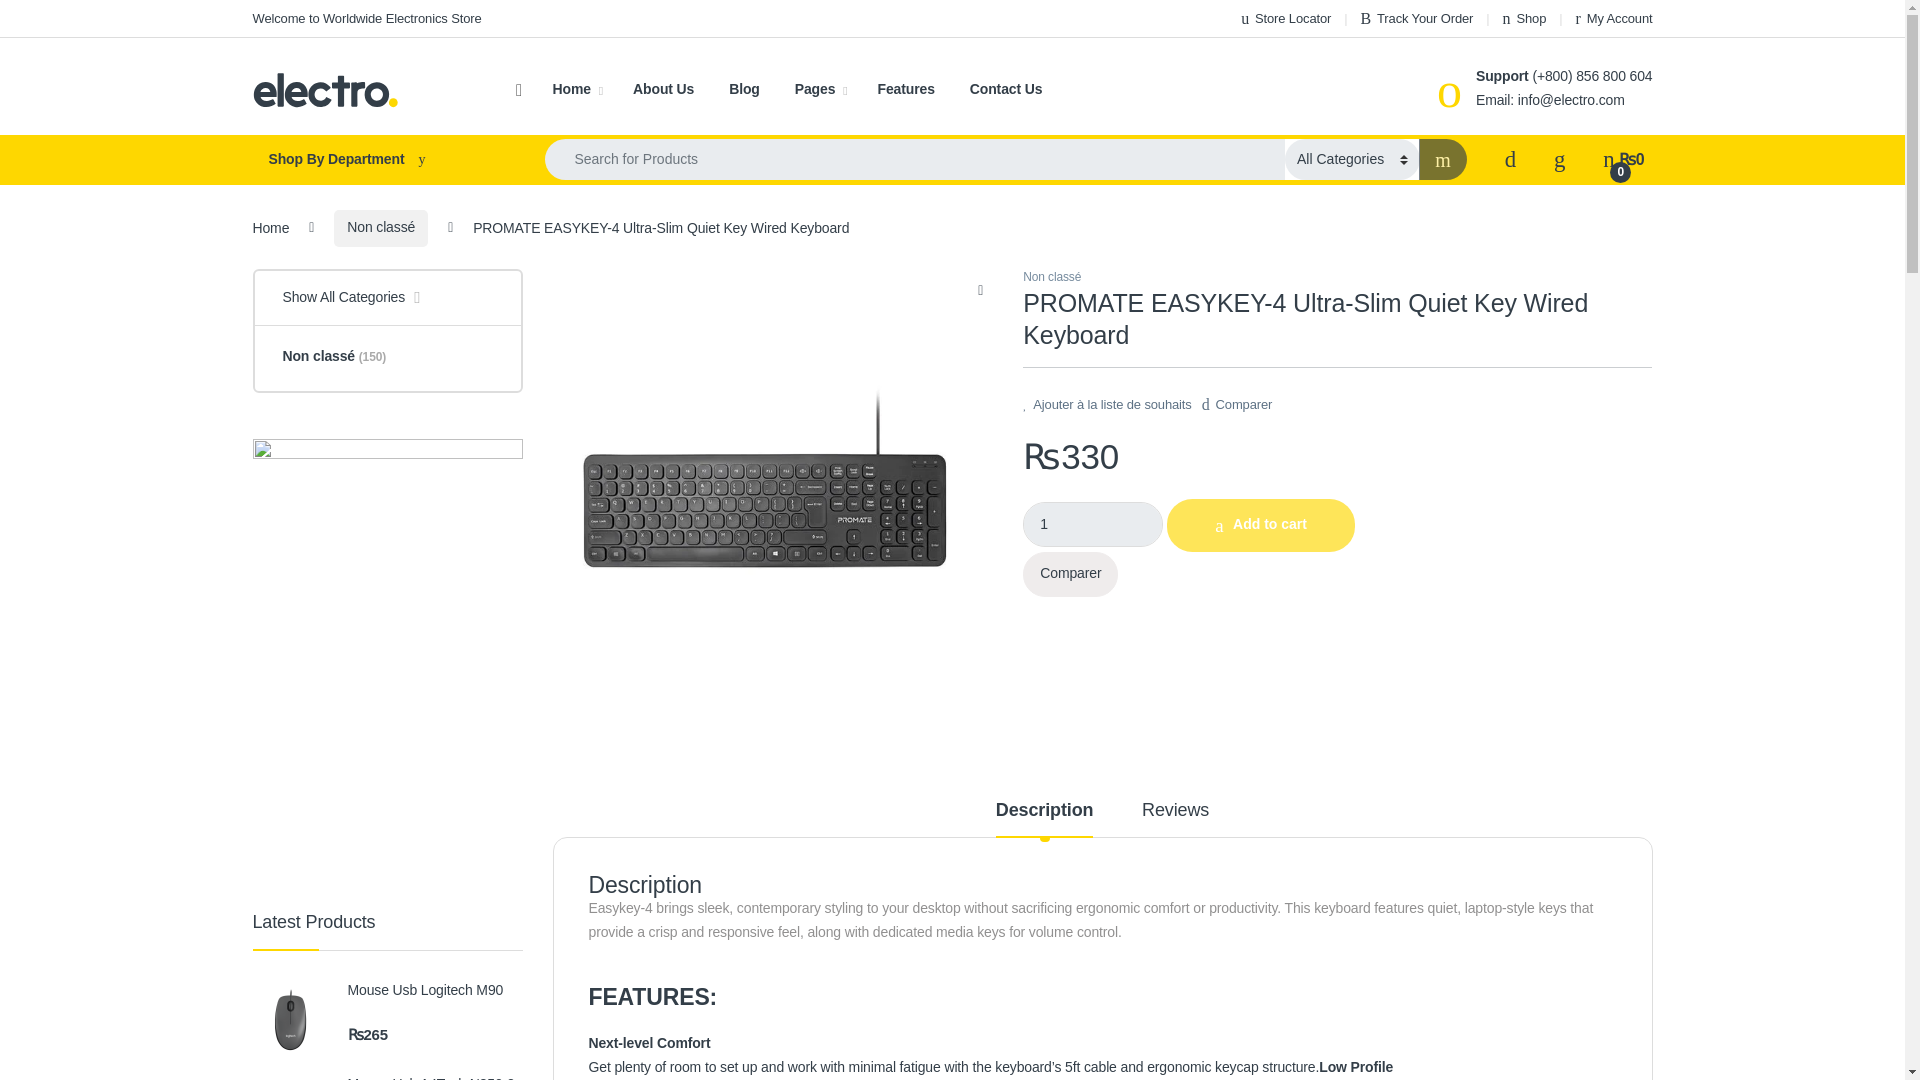 Image resolution: width=1920 pixels, height=1080 pixels. What do you see at coordinates (1614, 18) in the screenshot?
I see `My Account` at bounding box center [1614, 18].